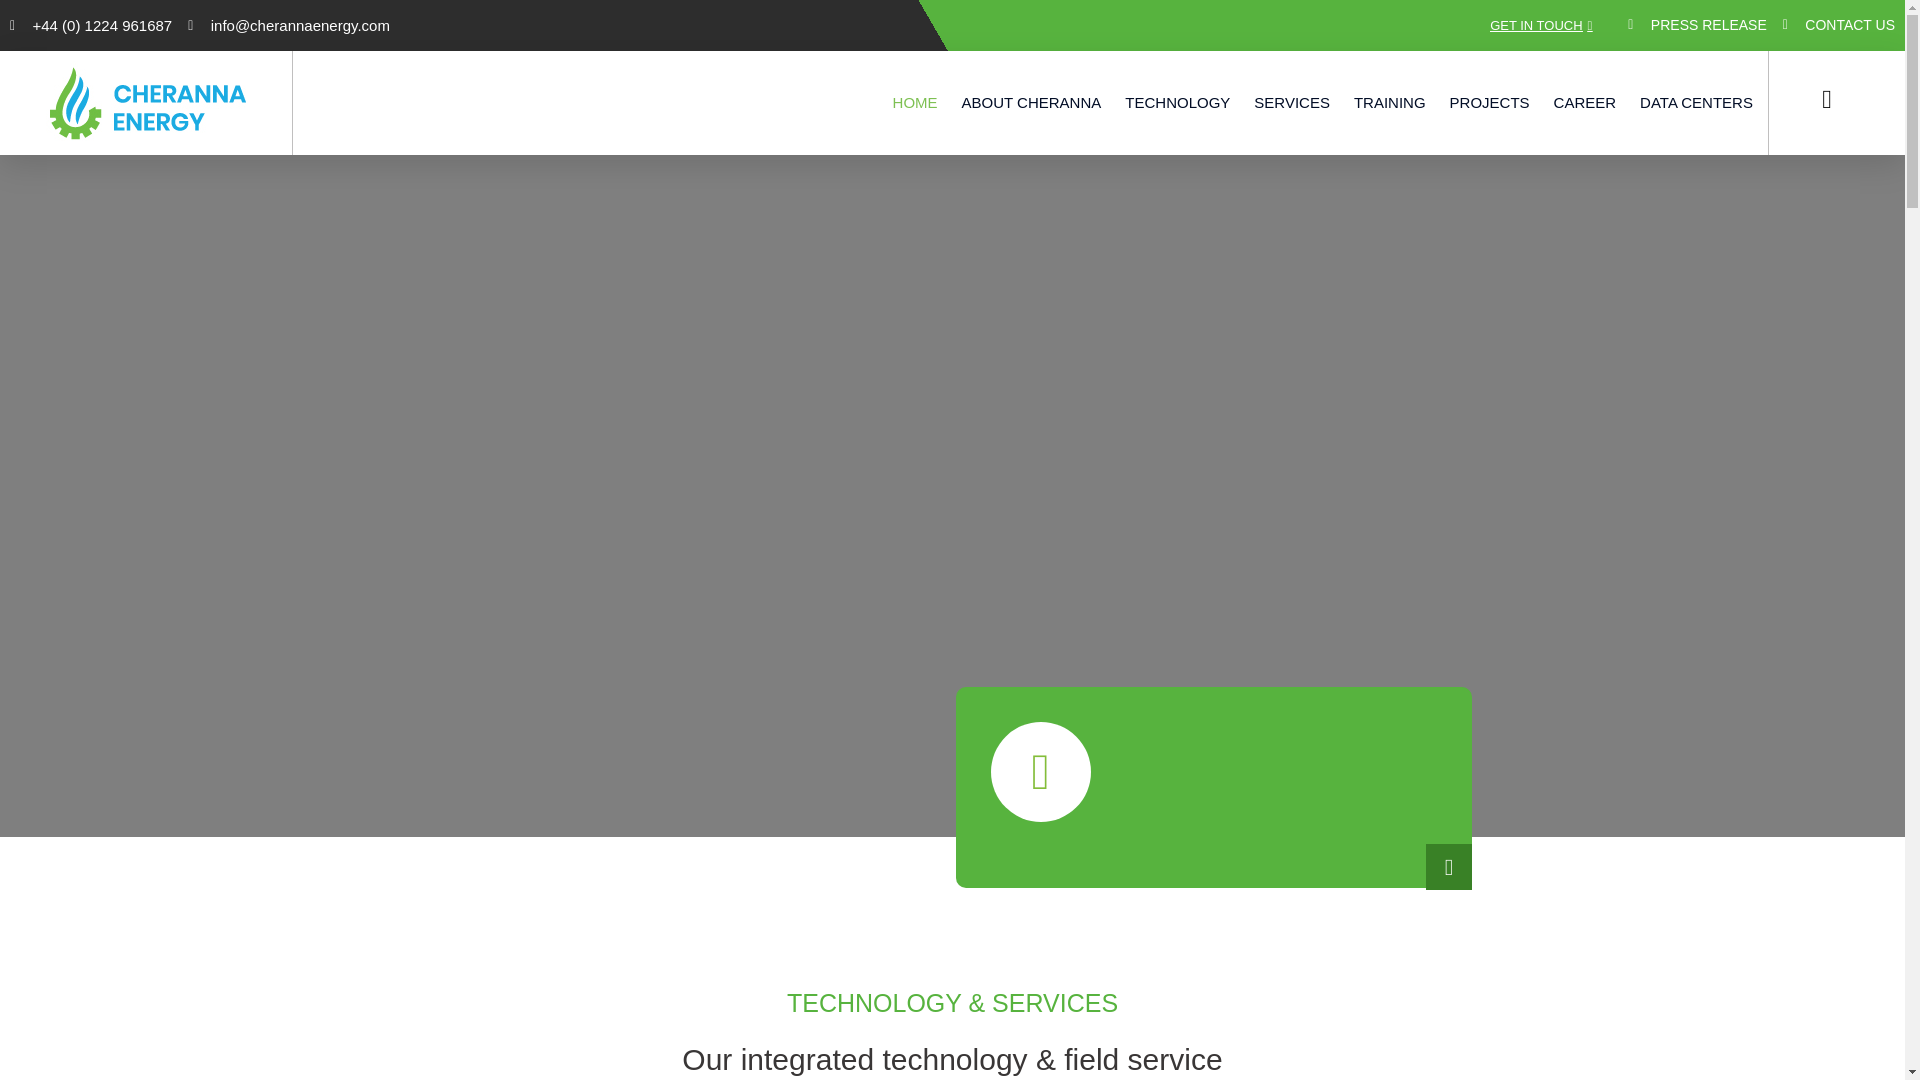 This screenshot has width=1920, height=1080. I want to click on CONTACT US, so click(1839, 24).